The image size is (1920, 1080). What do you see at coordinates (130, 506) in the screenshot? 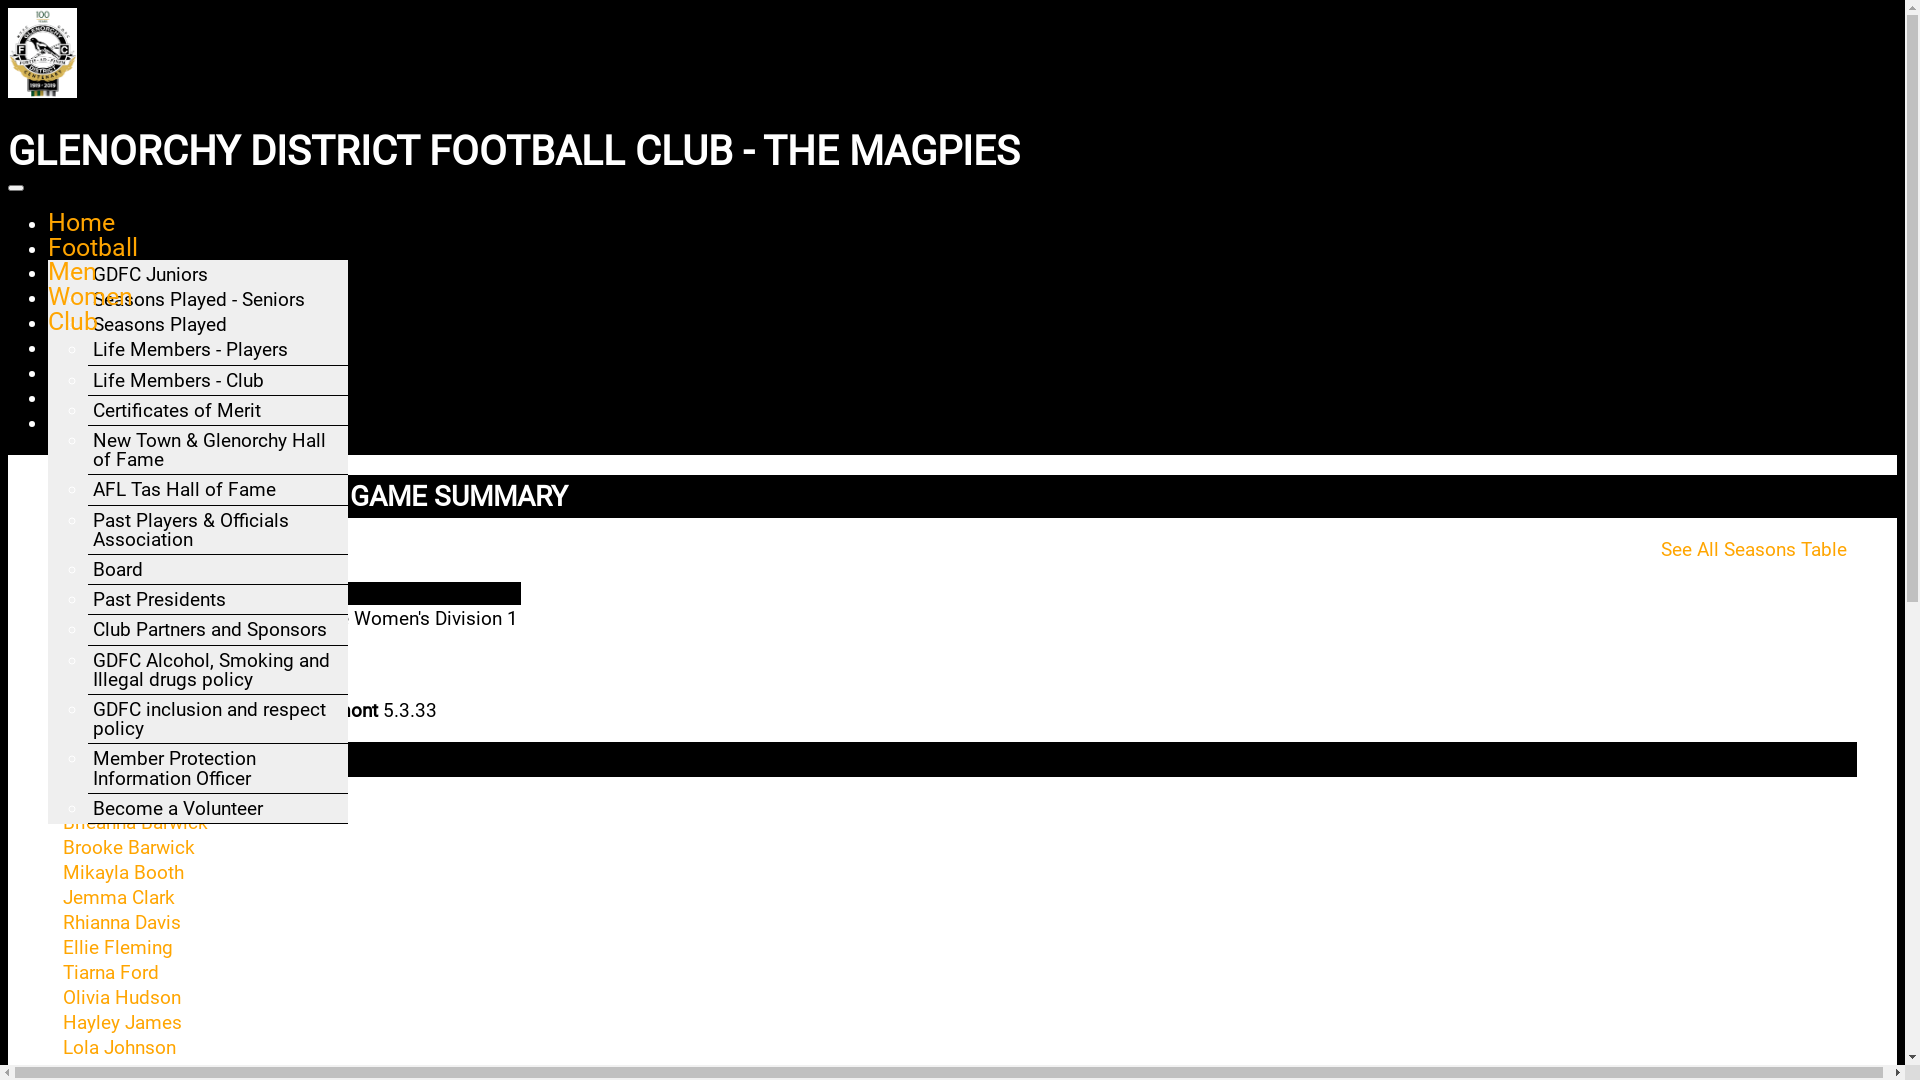
I see `Captains` at bounding box center [130, 506].